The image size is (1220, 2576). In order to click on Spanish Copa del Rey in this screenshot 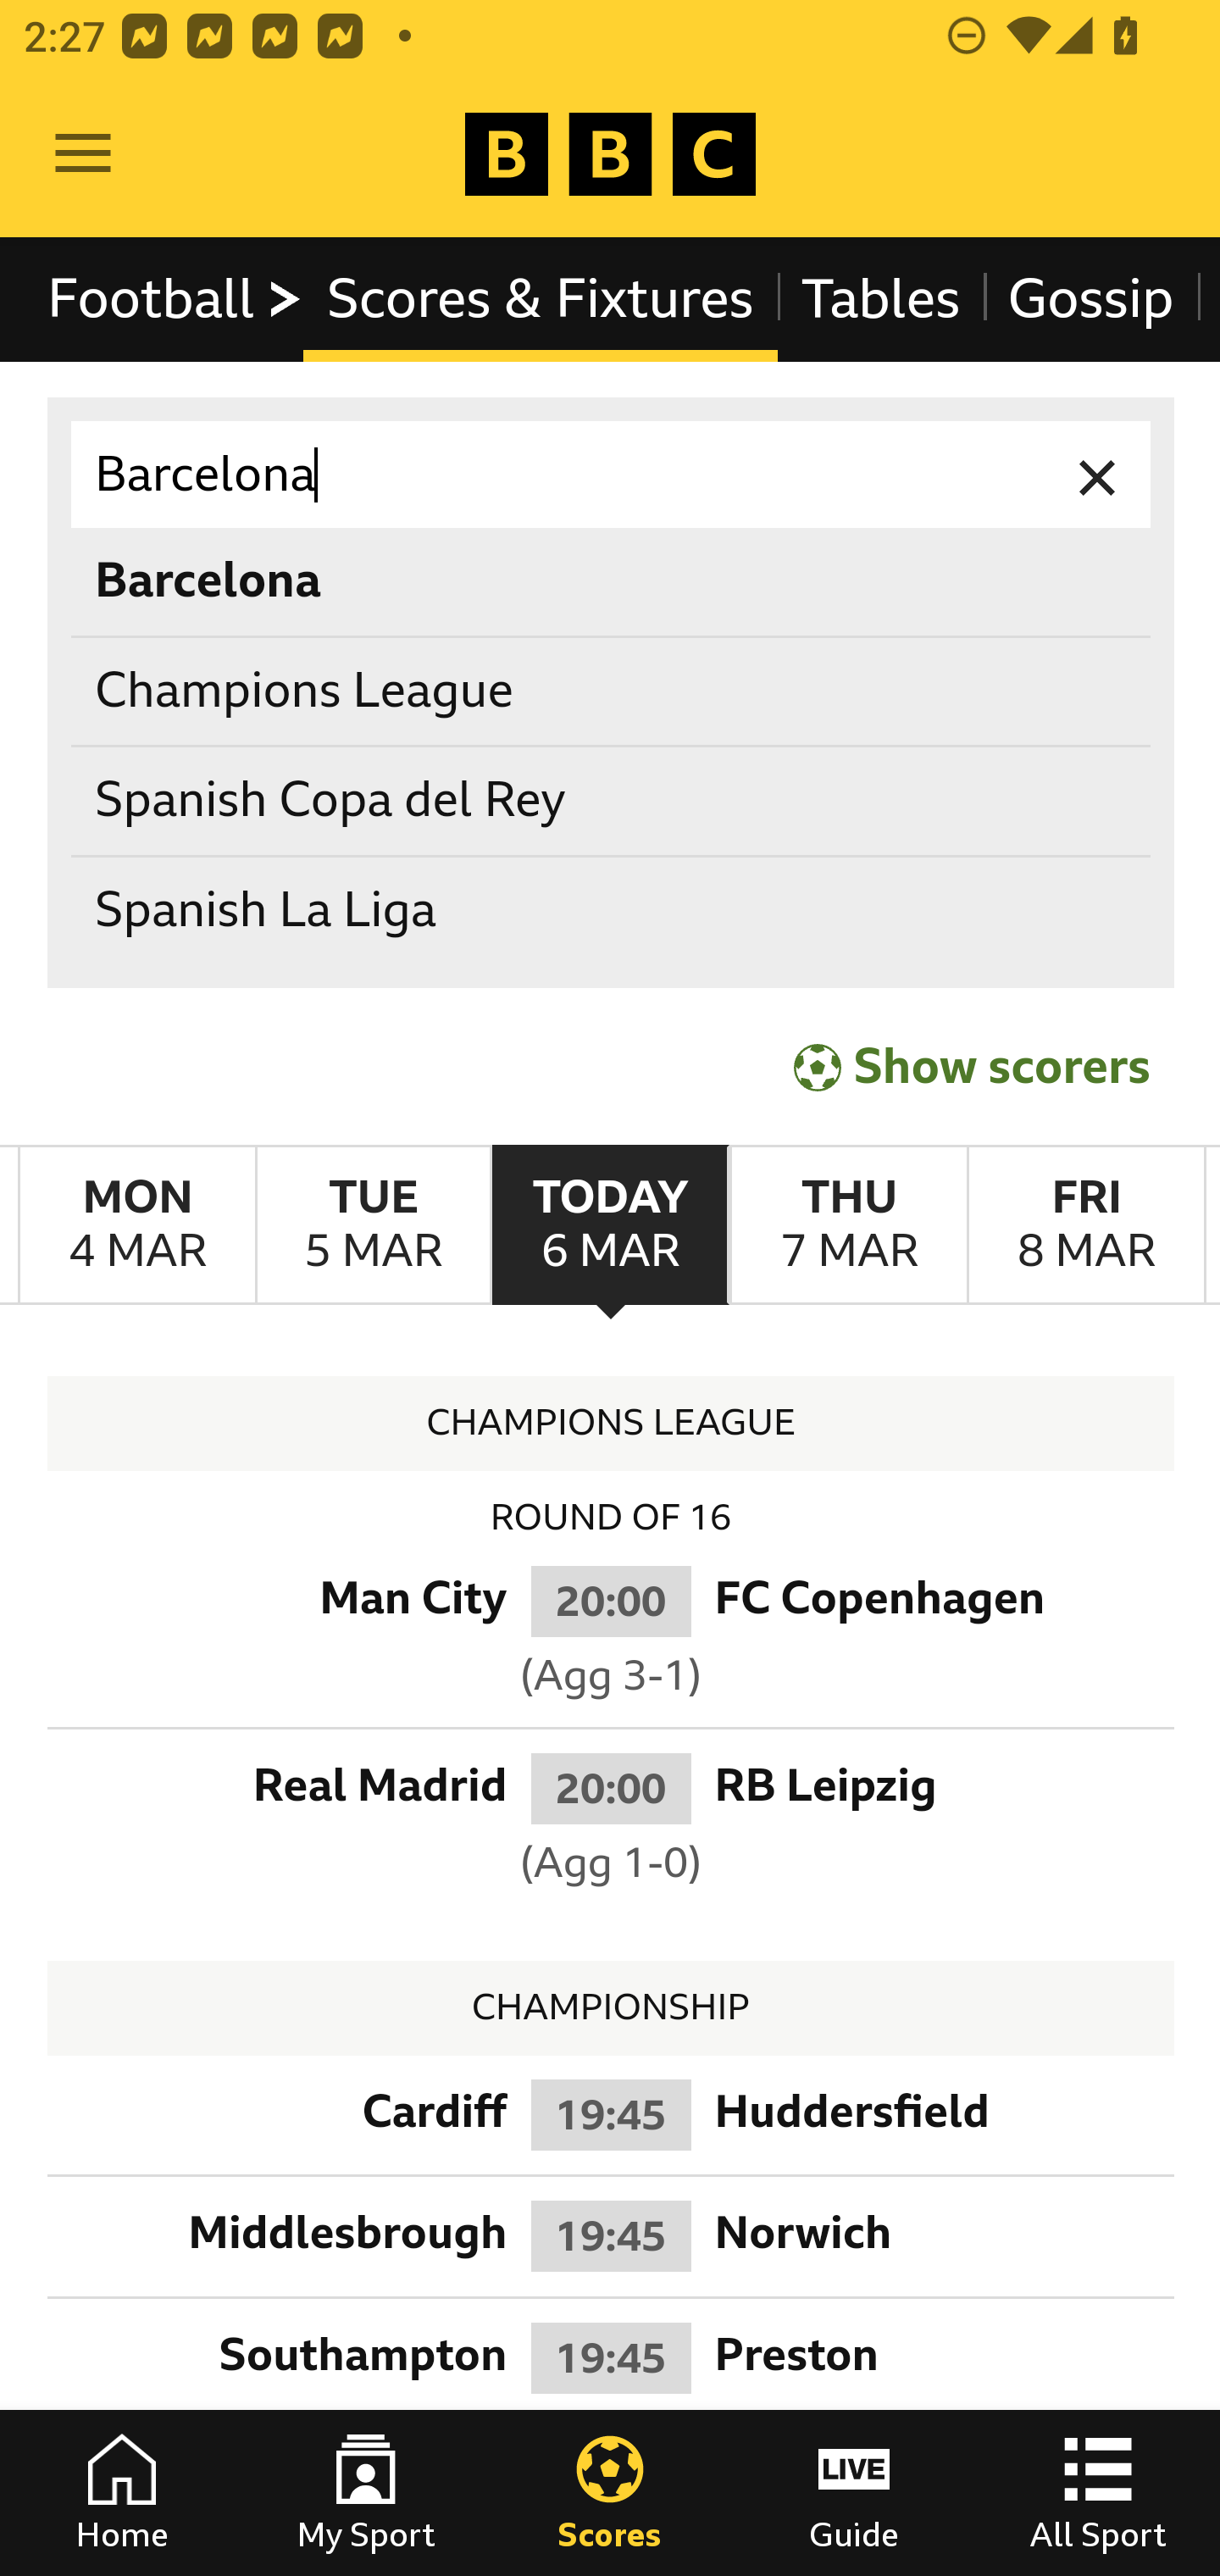, I will do `click(612, 802)`.